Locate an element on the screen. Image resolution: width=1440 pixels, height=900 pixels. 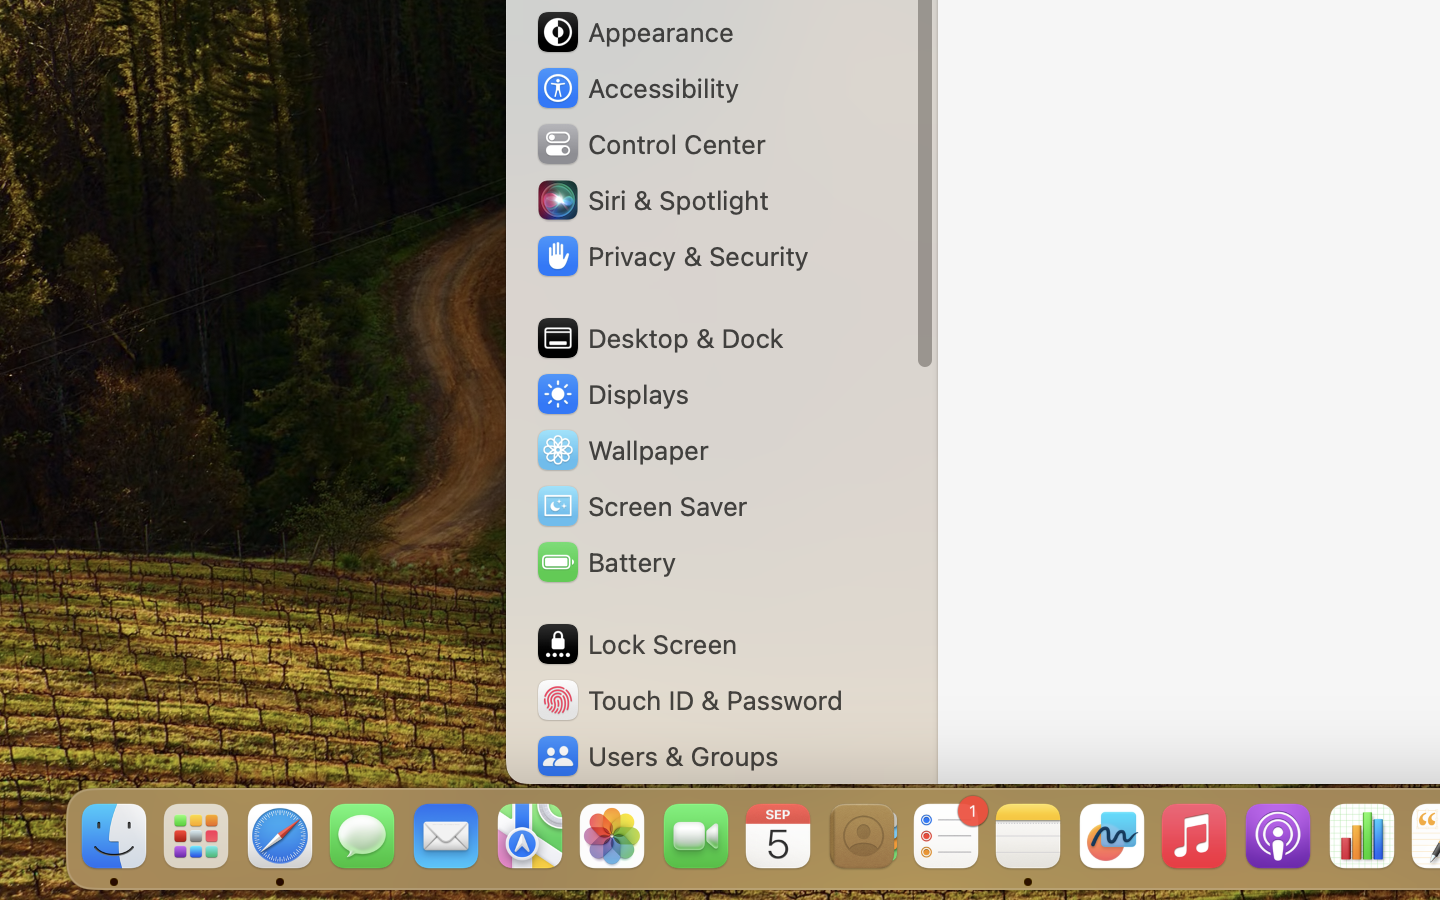
Touch ID & Password is located at coordinates (689, 700).